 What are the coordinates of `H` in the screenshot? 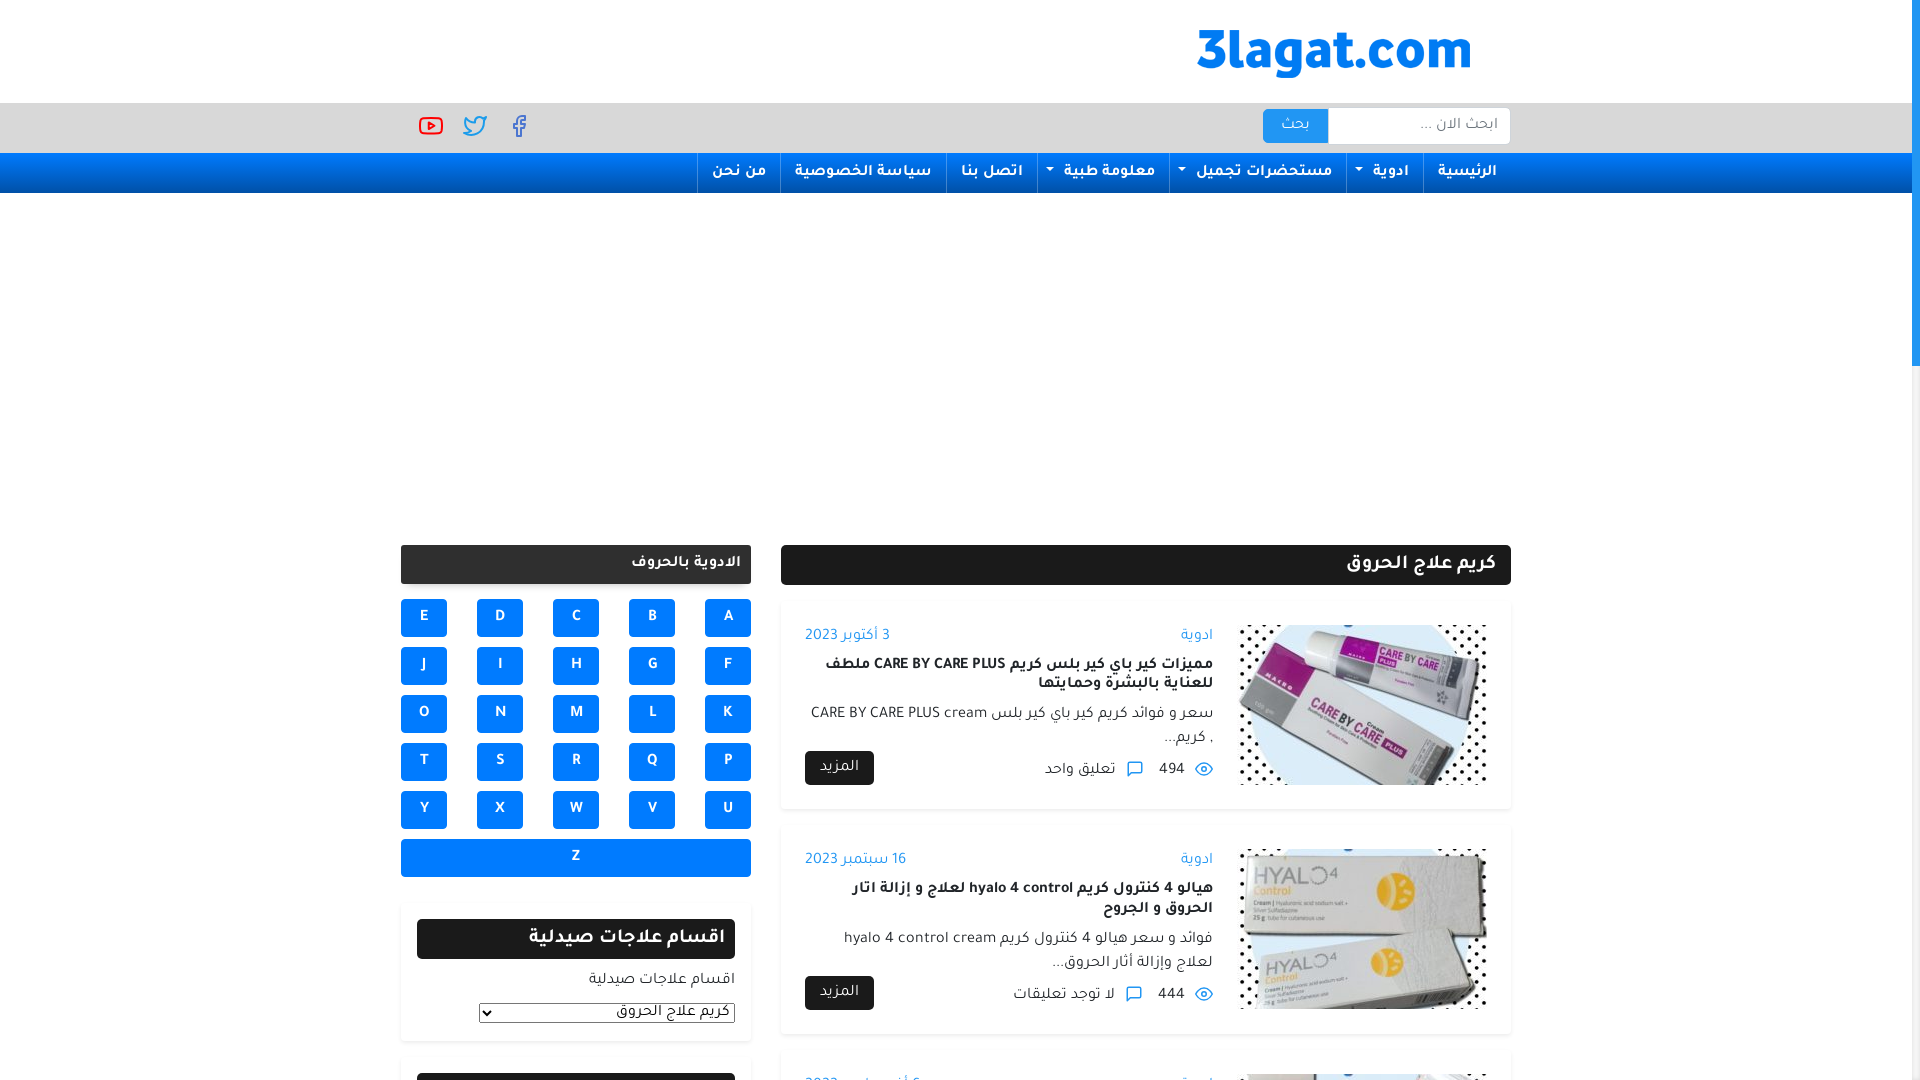 It's located at (576, 666).